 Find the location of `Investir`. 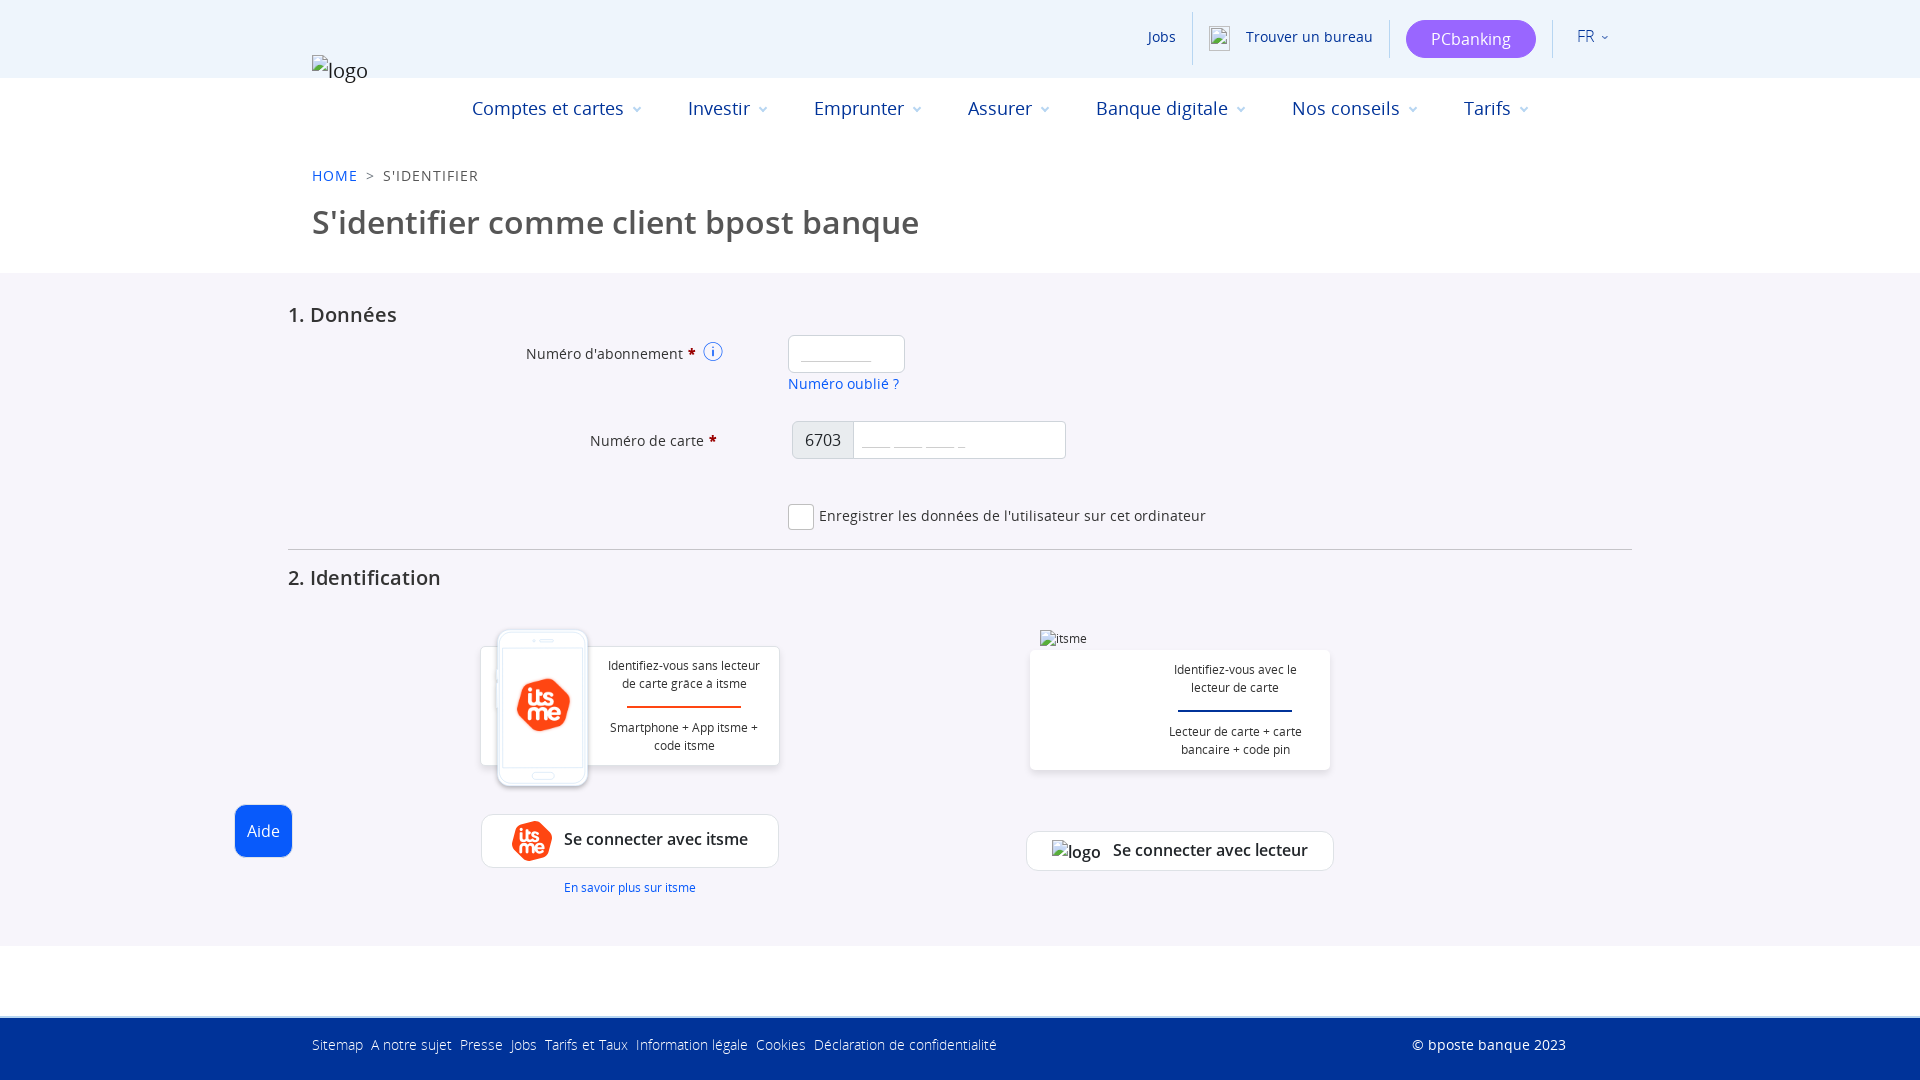

Investir is located at coordinates (727, 108).